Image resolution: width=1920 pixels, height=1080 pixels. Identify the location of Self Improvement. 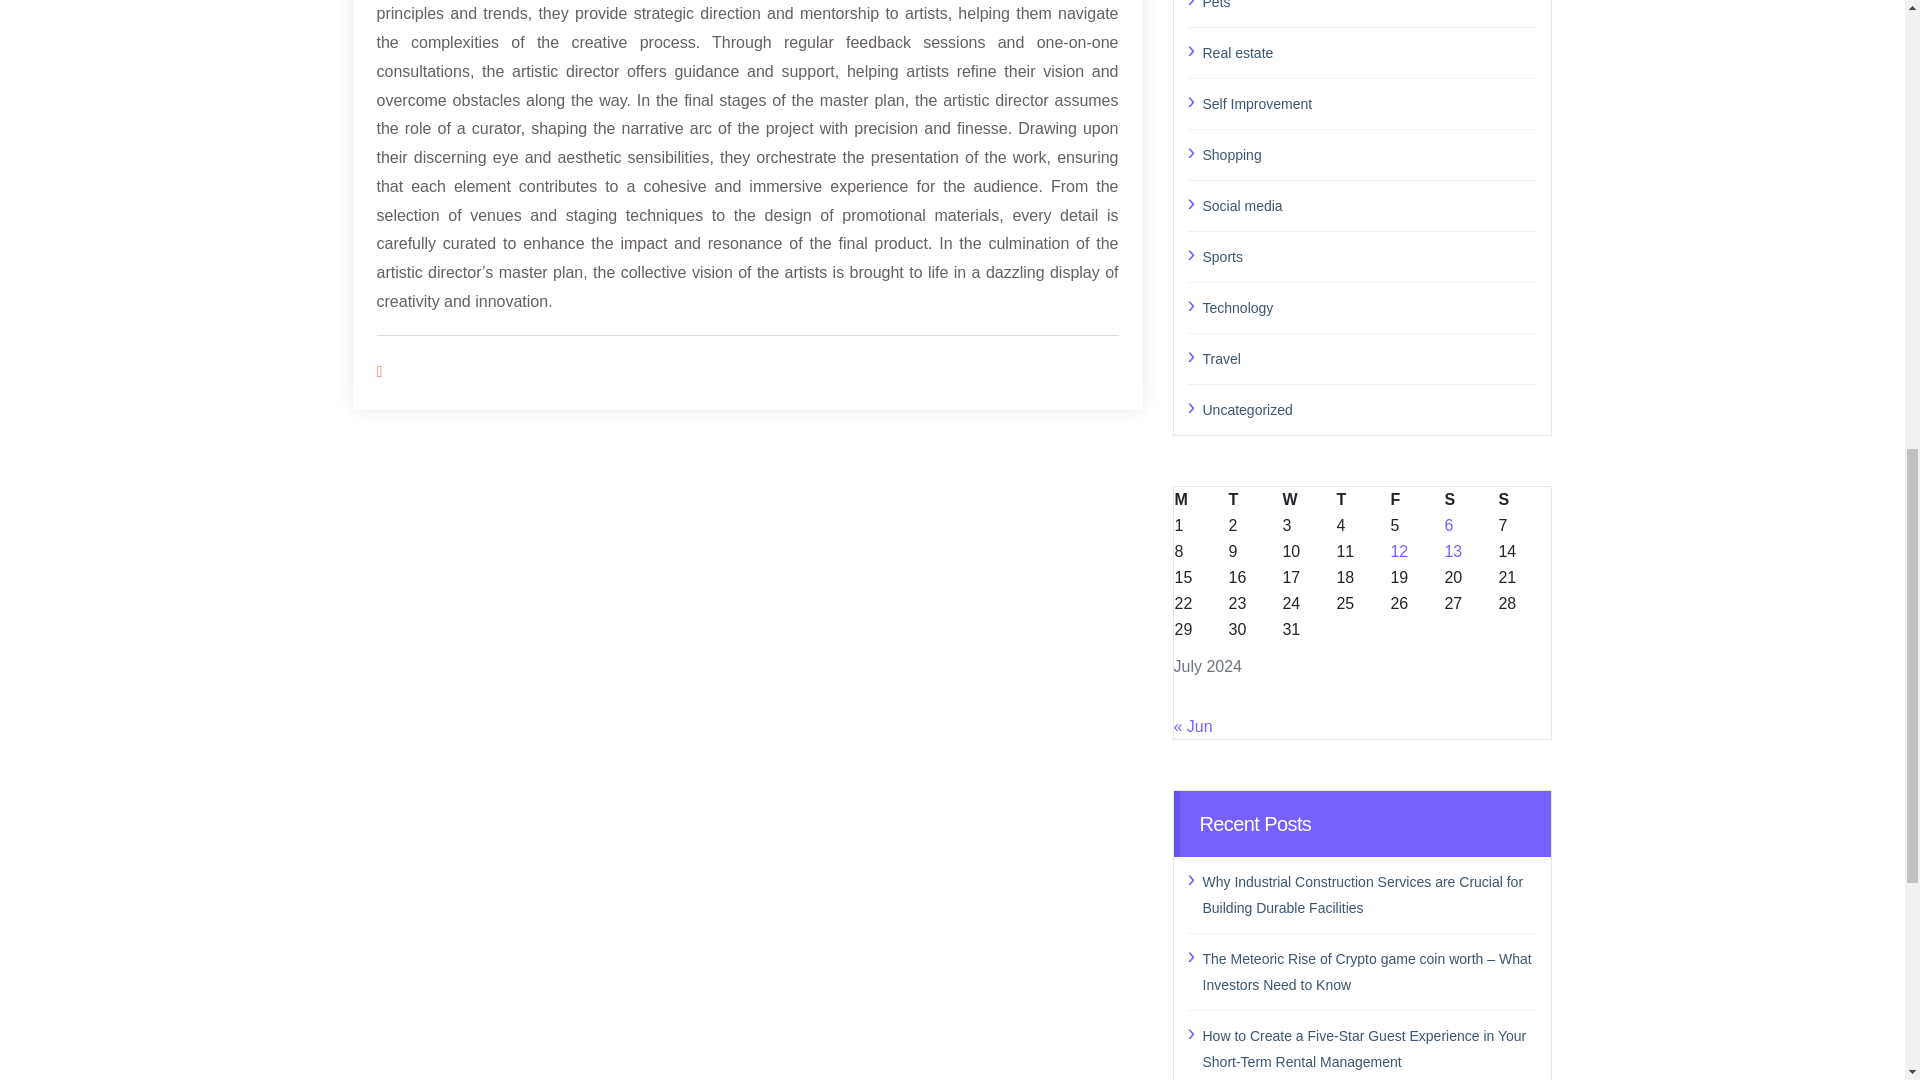
(1369, 102).